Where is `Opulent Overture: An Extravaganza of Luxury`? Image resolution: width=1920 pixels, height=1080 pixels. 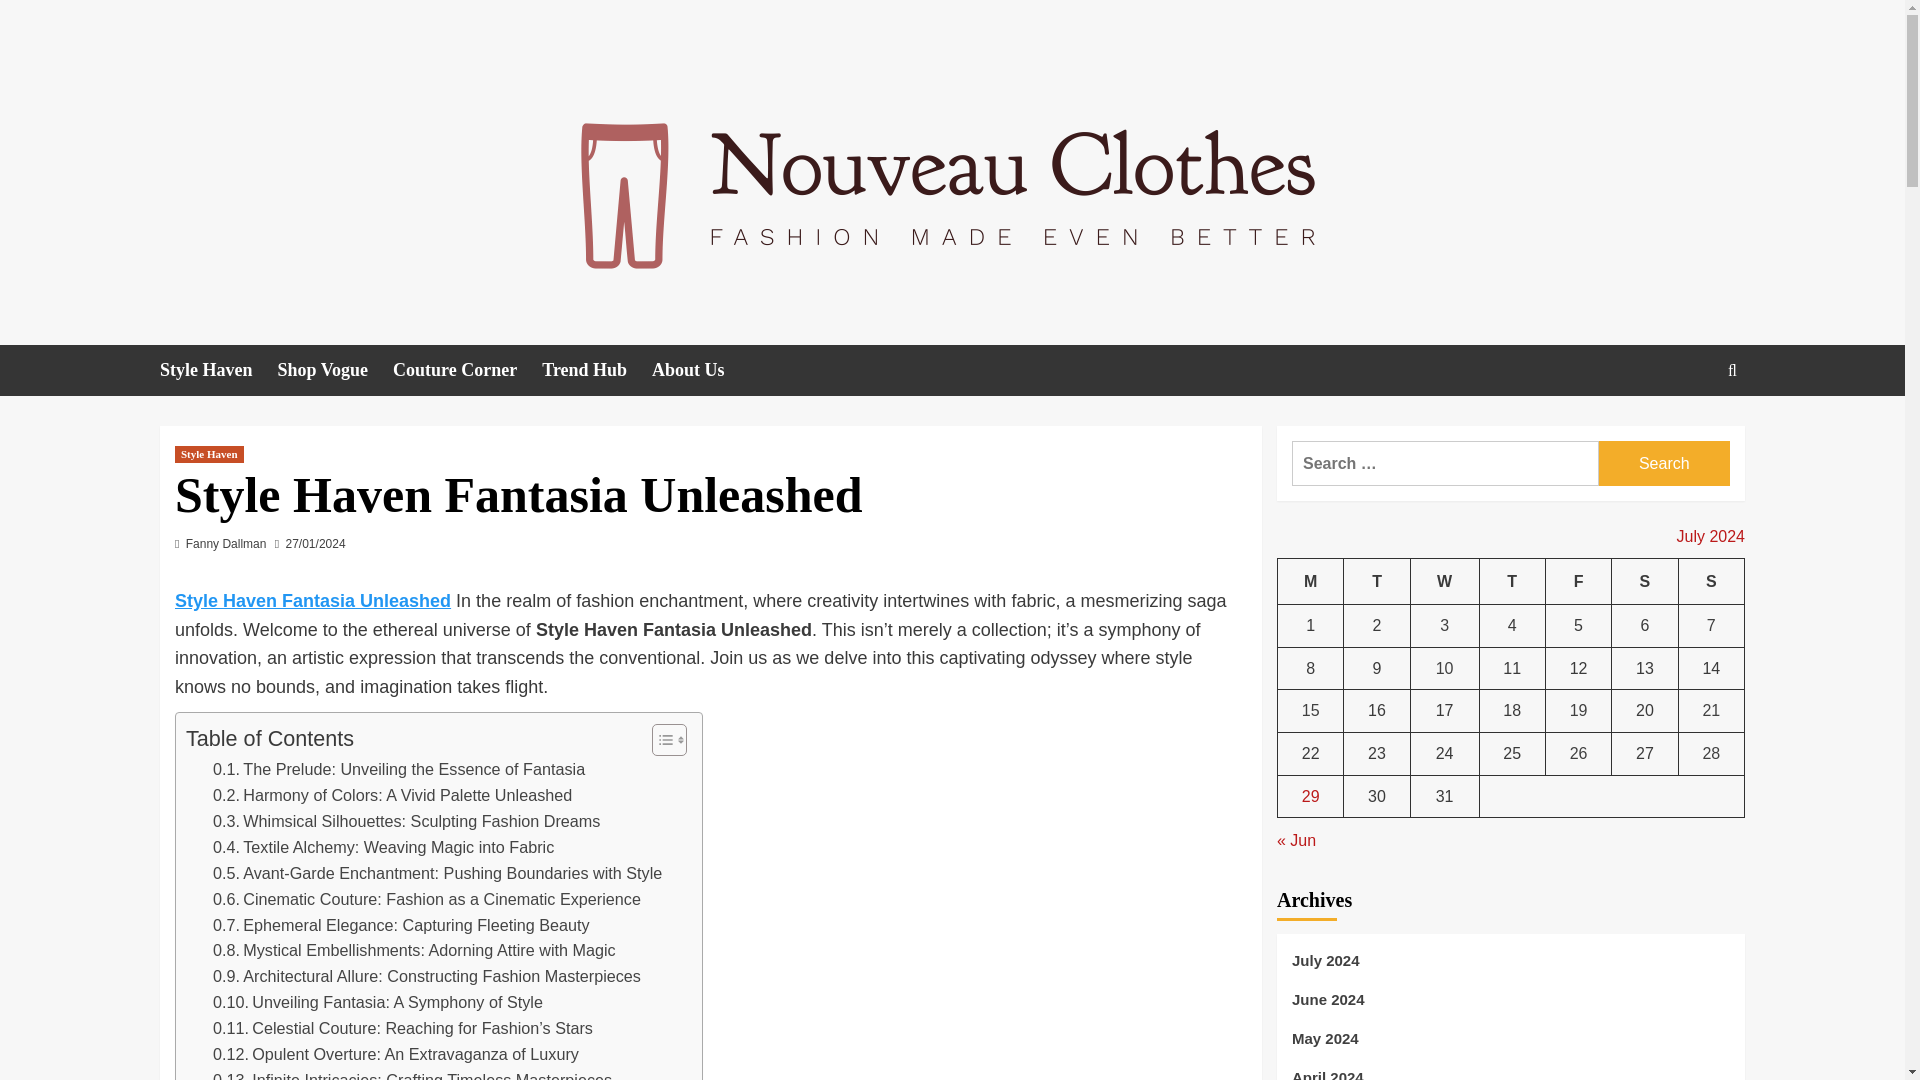
Opulent Overture: An Extravaganza of Luxury is located at coordinates (396, 1055).